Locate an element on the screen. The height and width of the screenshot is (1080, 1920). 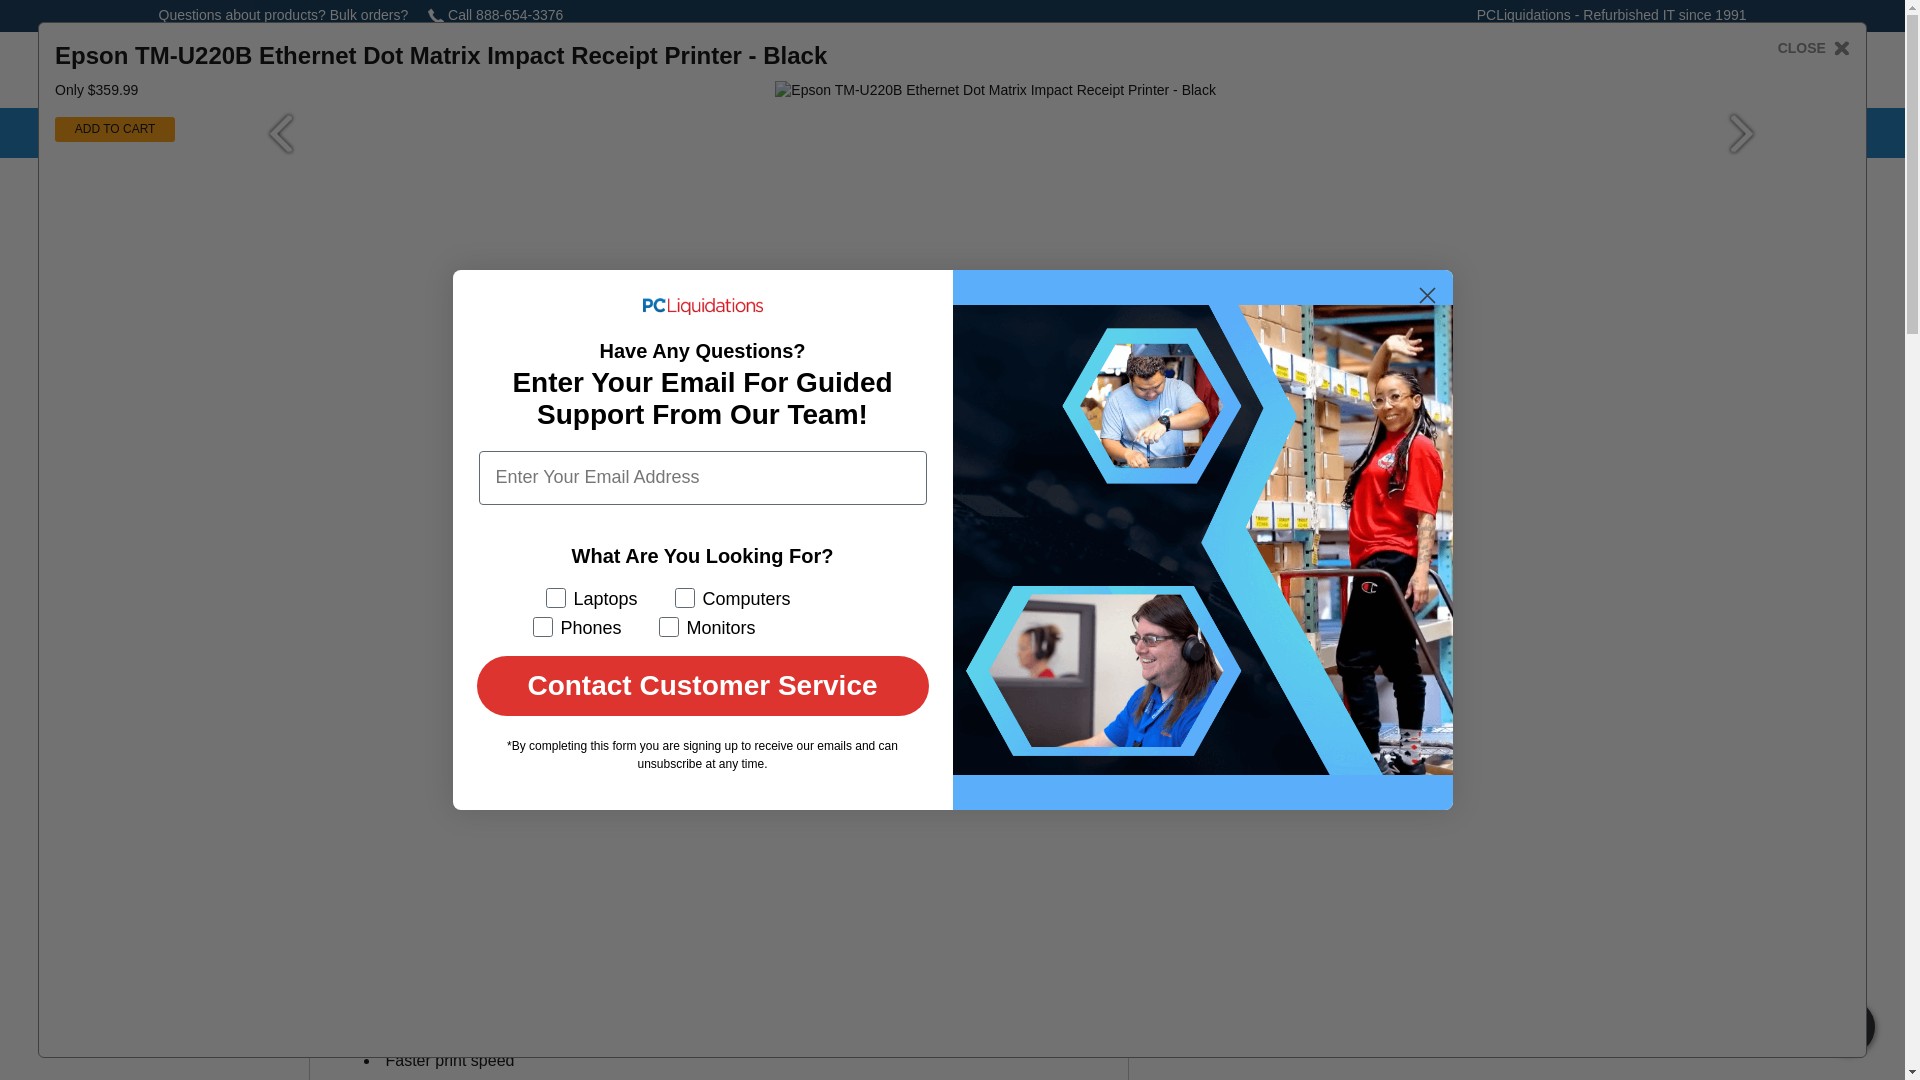
Call 888-654-3376 is located at coordinates (495, 14).